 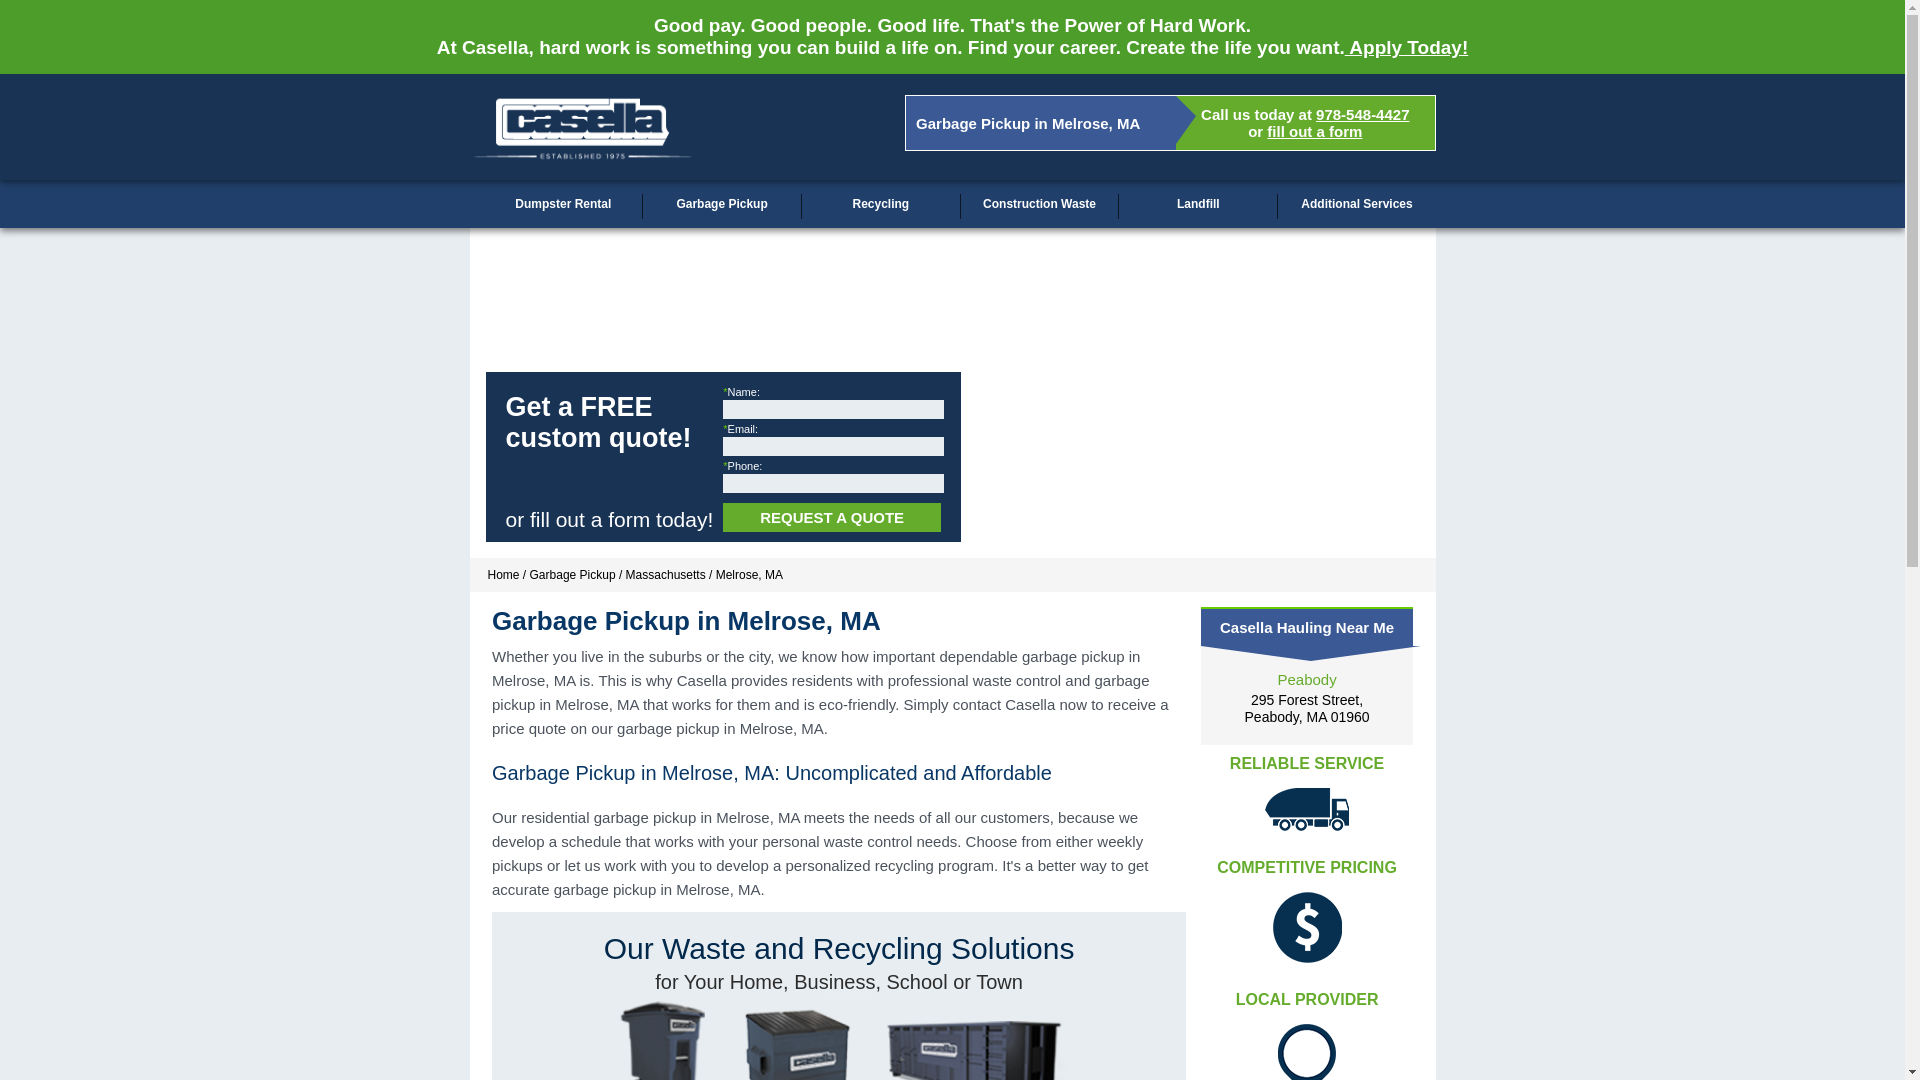 I want to click on Dumpster Rental, so click(x=562, y=204).